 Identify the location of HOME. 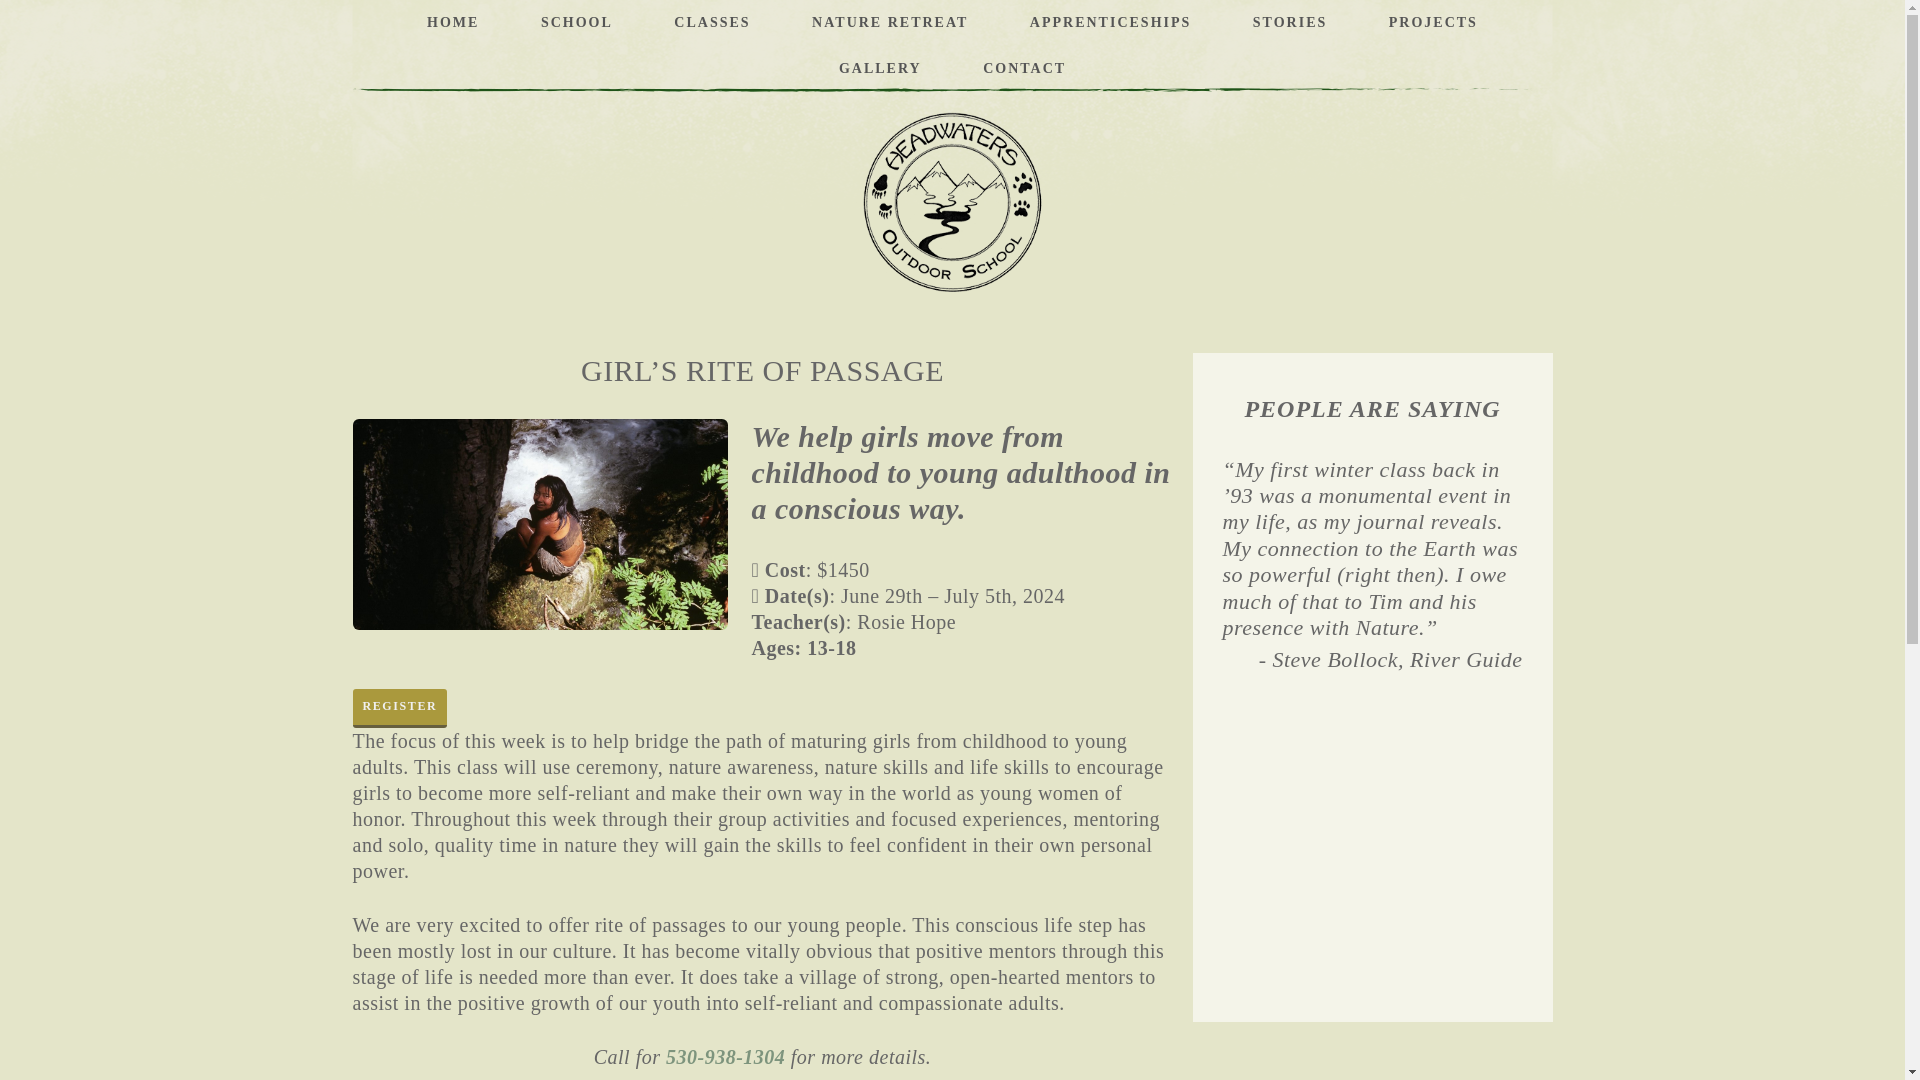
(452, 23).